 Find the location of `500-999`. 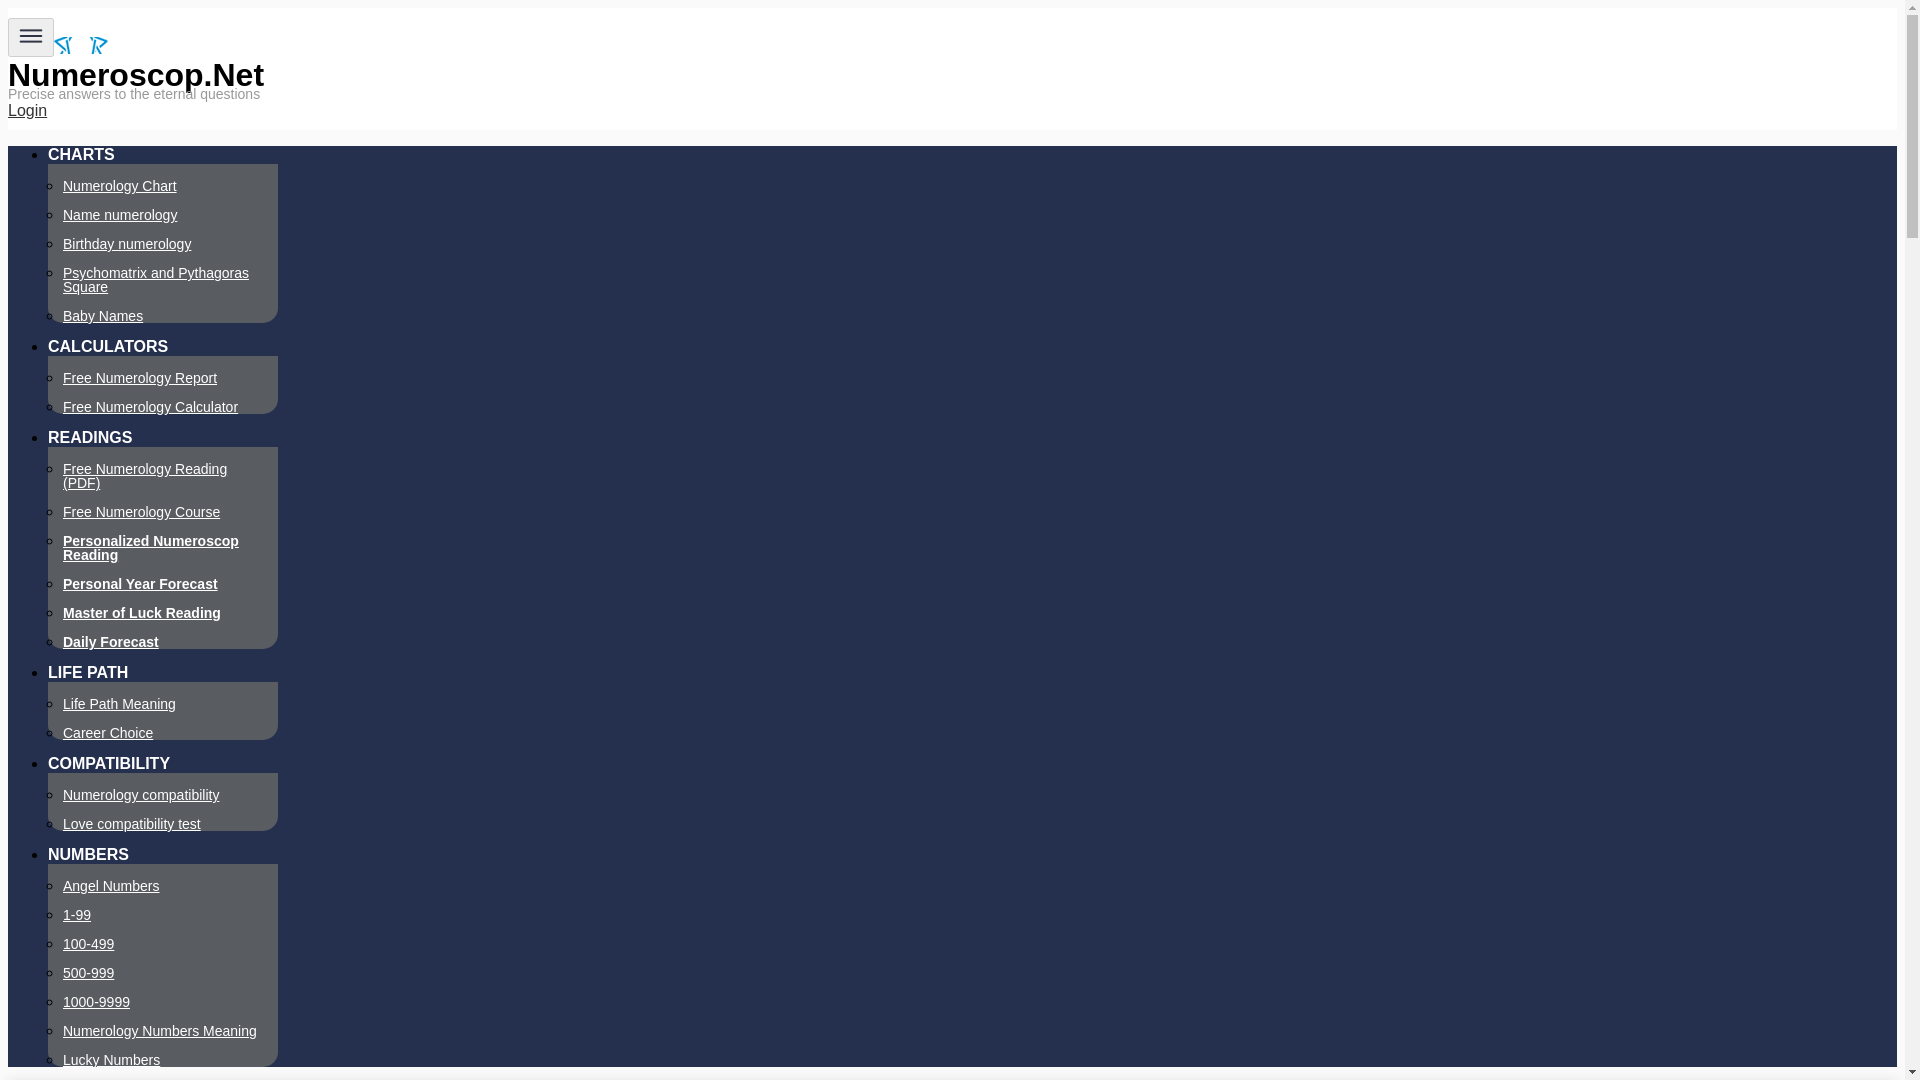

500-999 is located at coordinates (88, 972).